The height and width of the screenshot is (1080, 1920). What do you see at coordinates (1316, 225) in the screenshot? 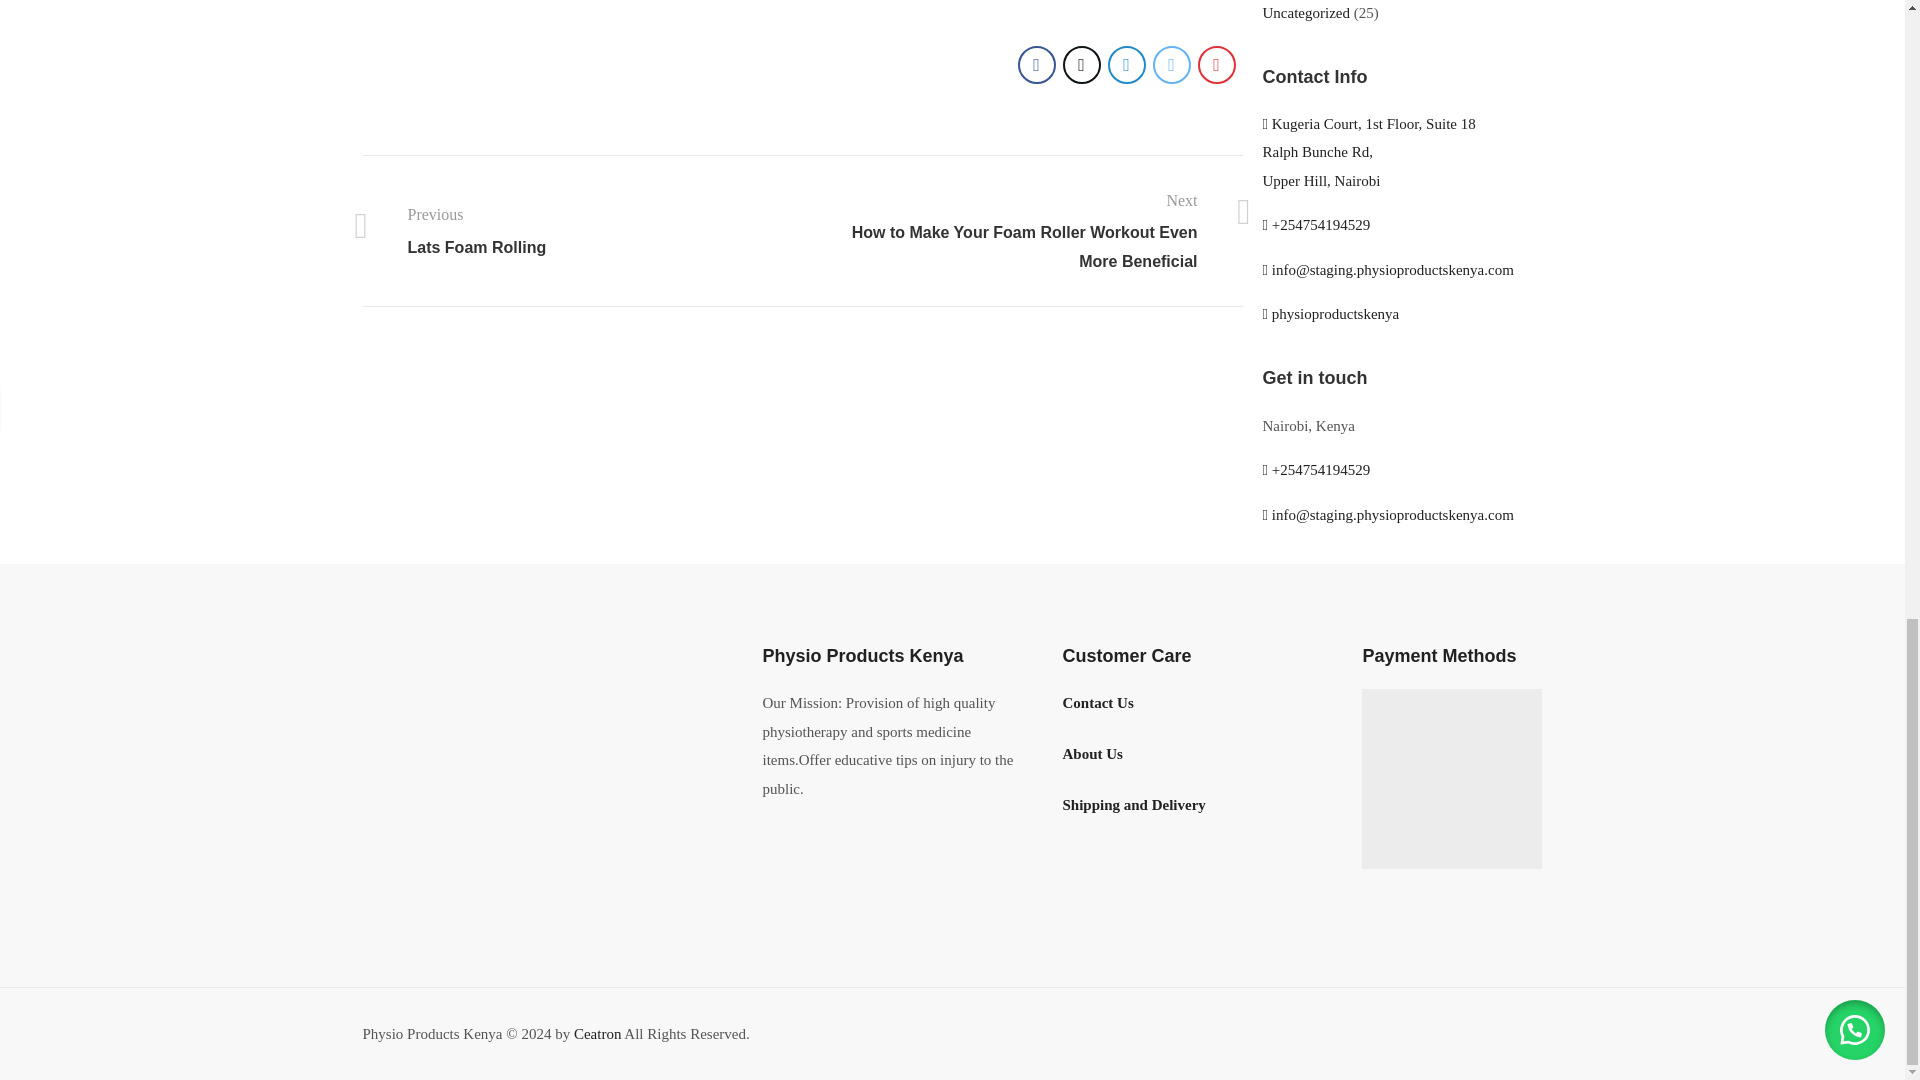
I see `Call Us` at bounding box center [1316, 225].